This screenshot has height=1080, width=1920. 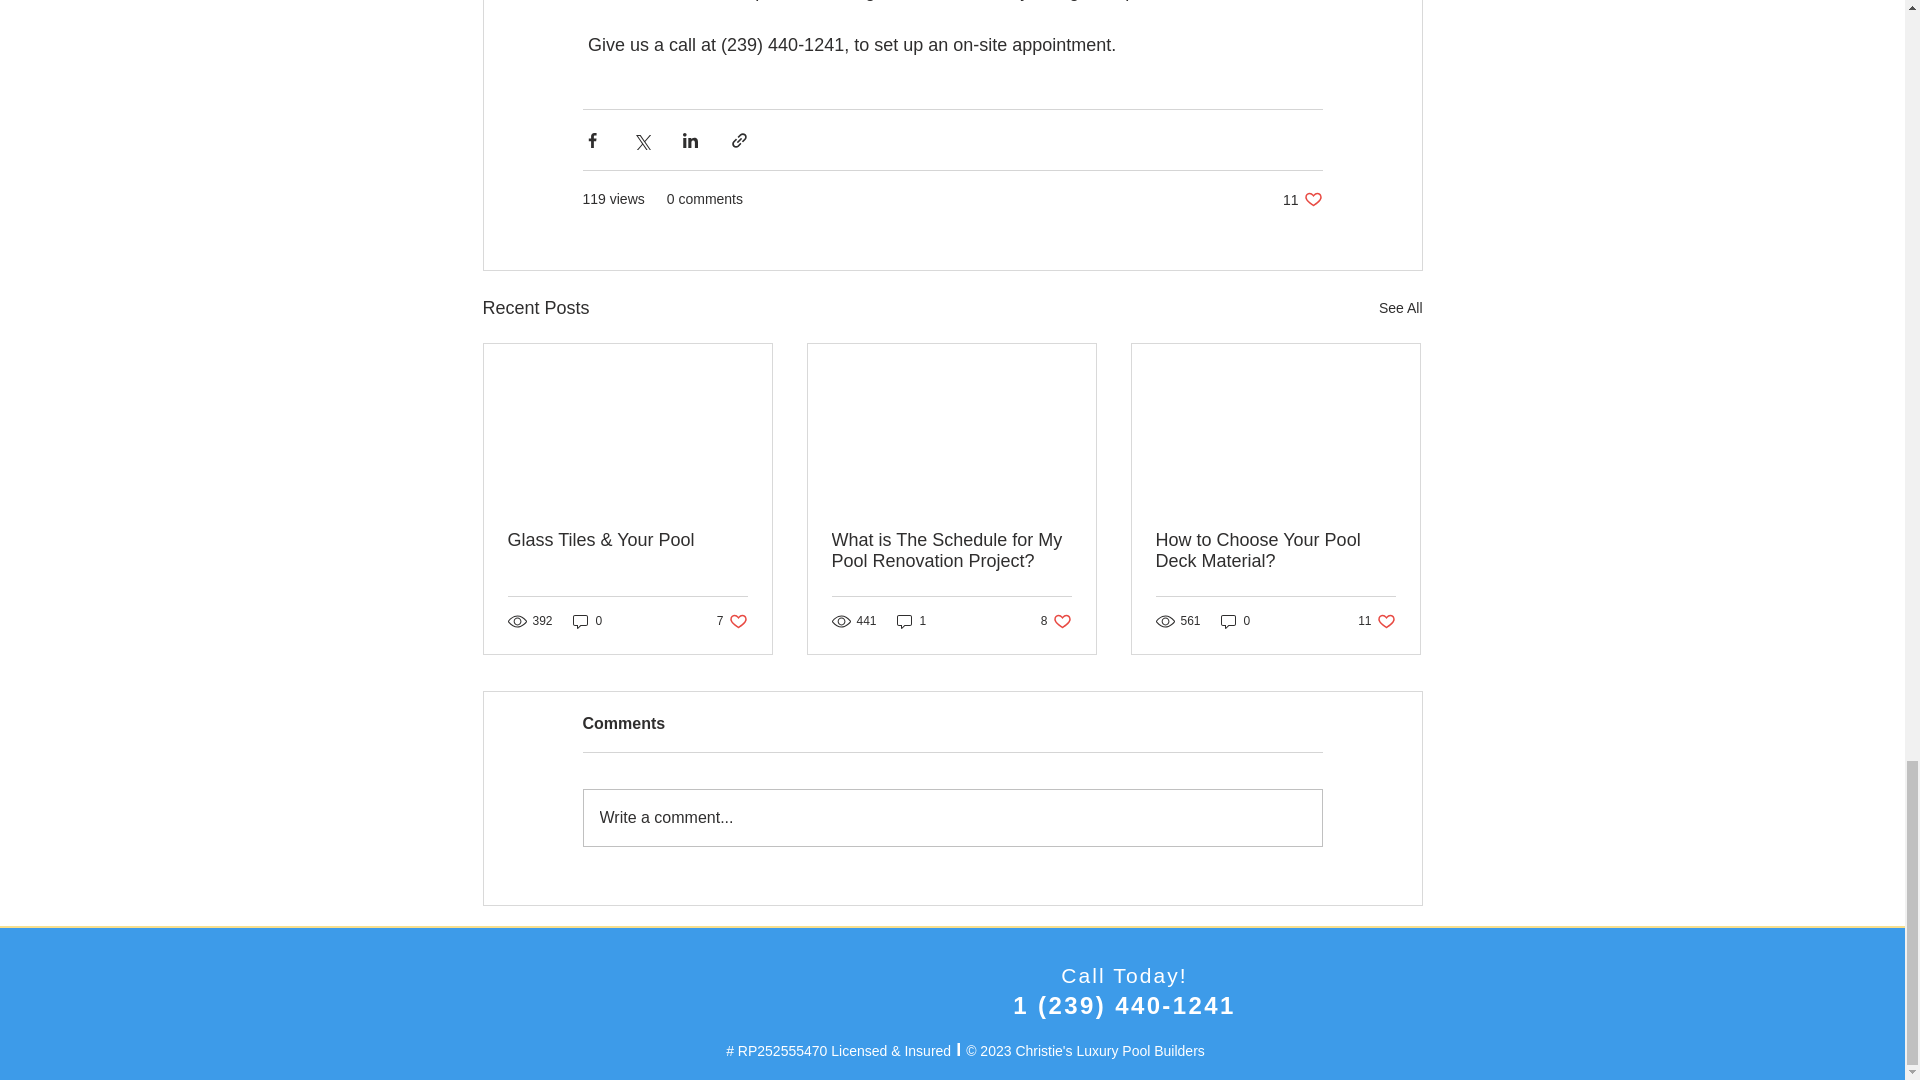 What do you see at coordinates (732, 621) in the screenshot?
I see `0` at bounding box center [732, 621].